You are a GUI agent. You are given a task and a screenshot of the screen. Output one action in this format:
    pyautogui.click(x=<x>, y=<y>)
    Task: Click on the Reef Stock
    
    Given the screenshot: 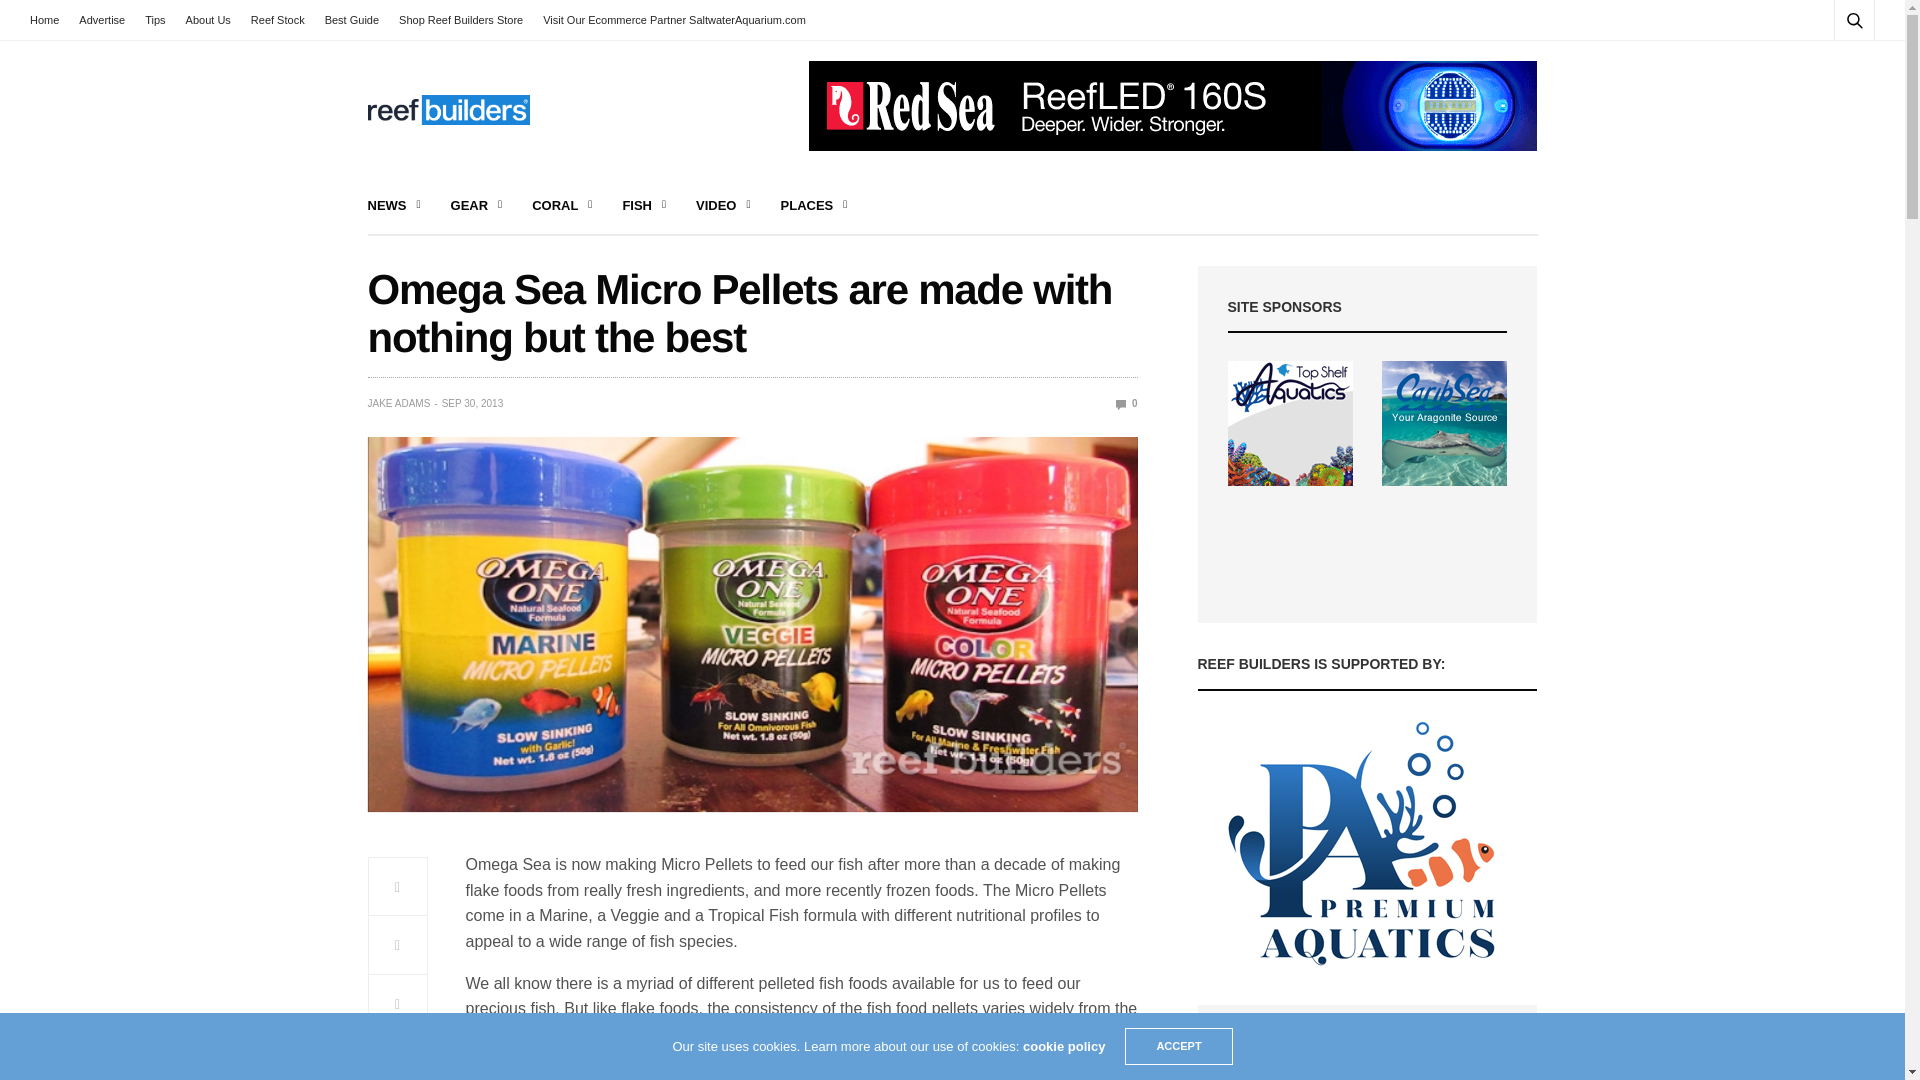 What is the action you would take?
    pyautogui.click(x=278, y=20)
    